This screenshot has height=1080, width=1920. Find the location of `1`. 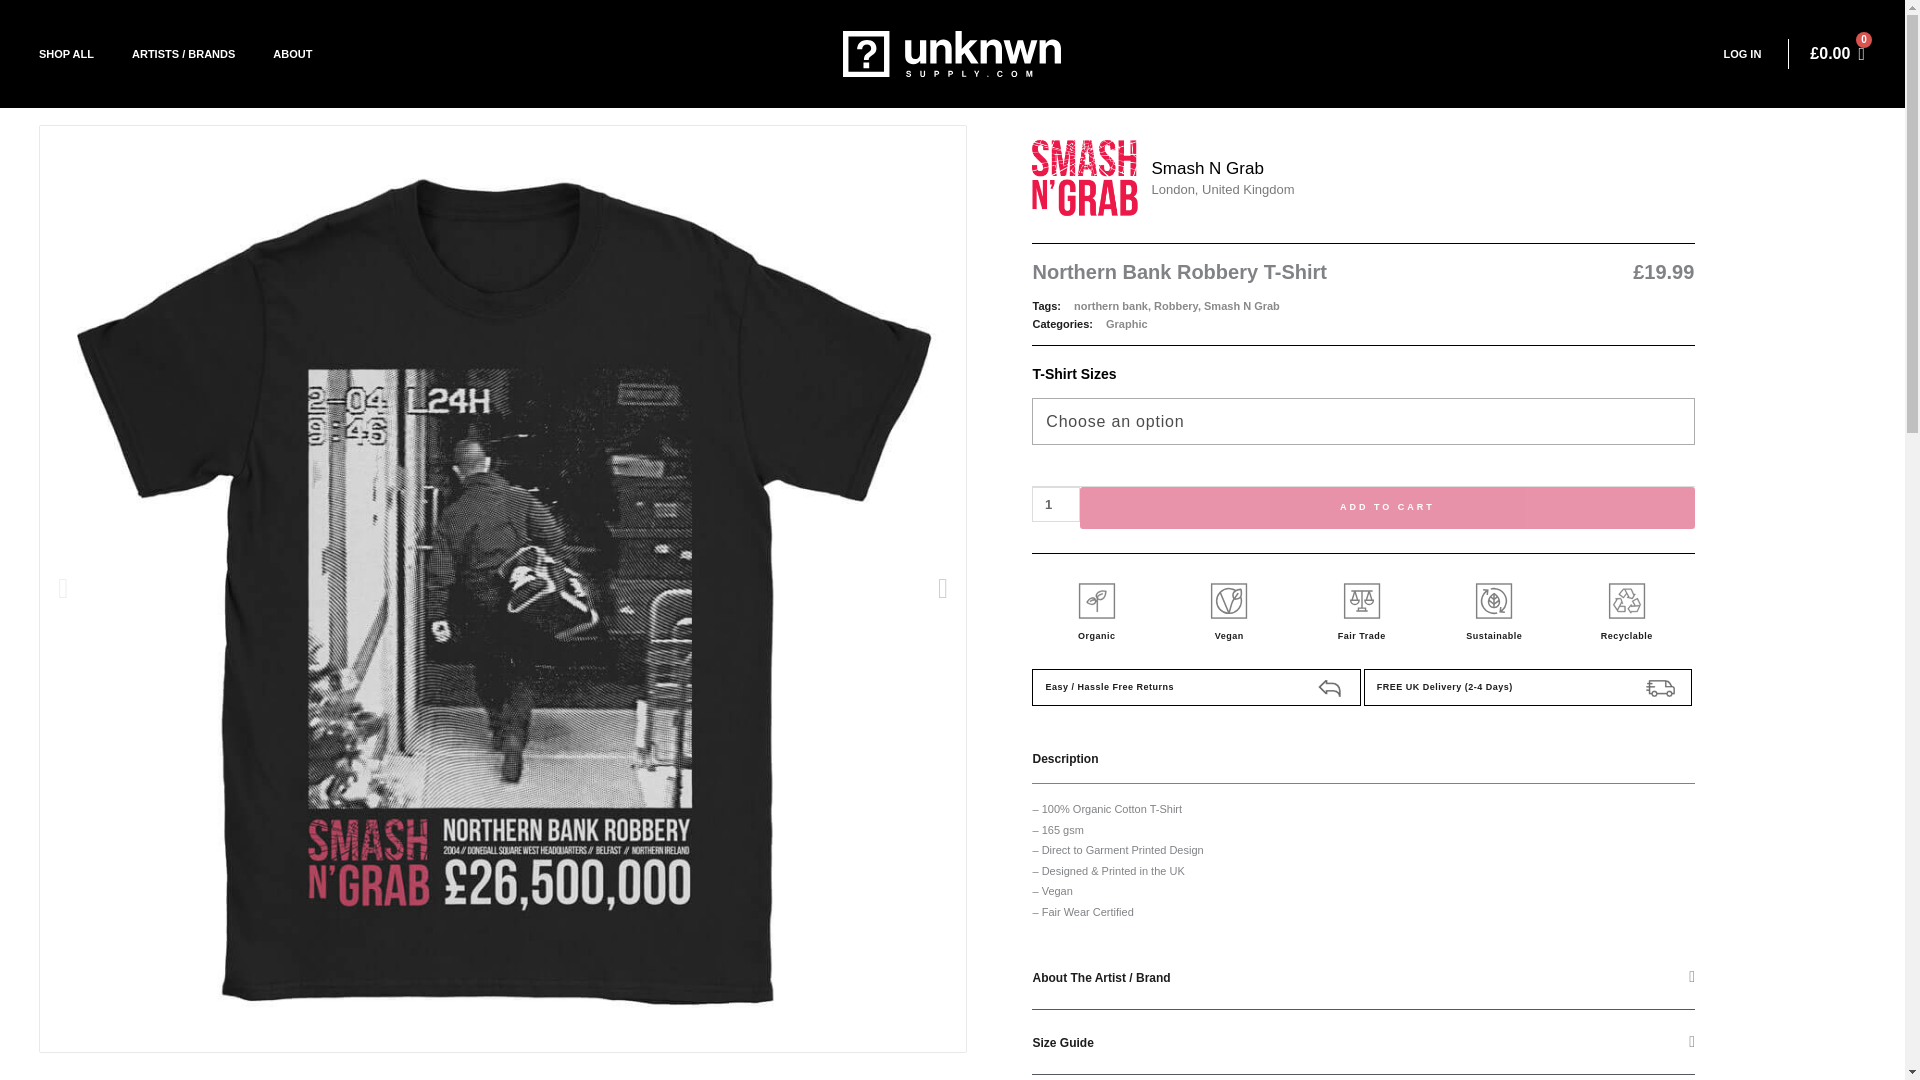

1 is located at coordinates (1056, 504).